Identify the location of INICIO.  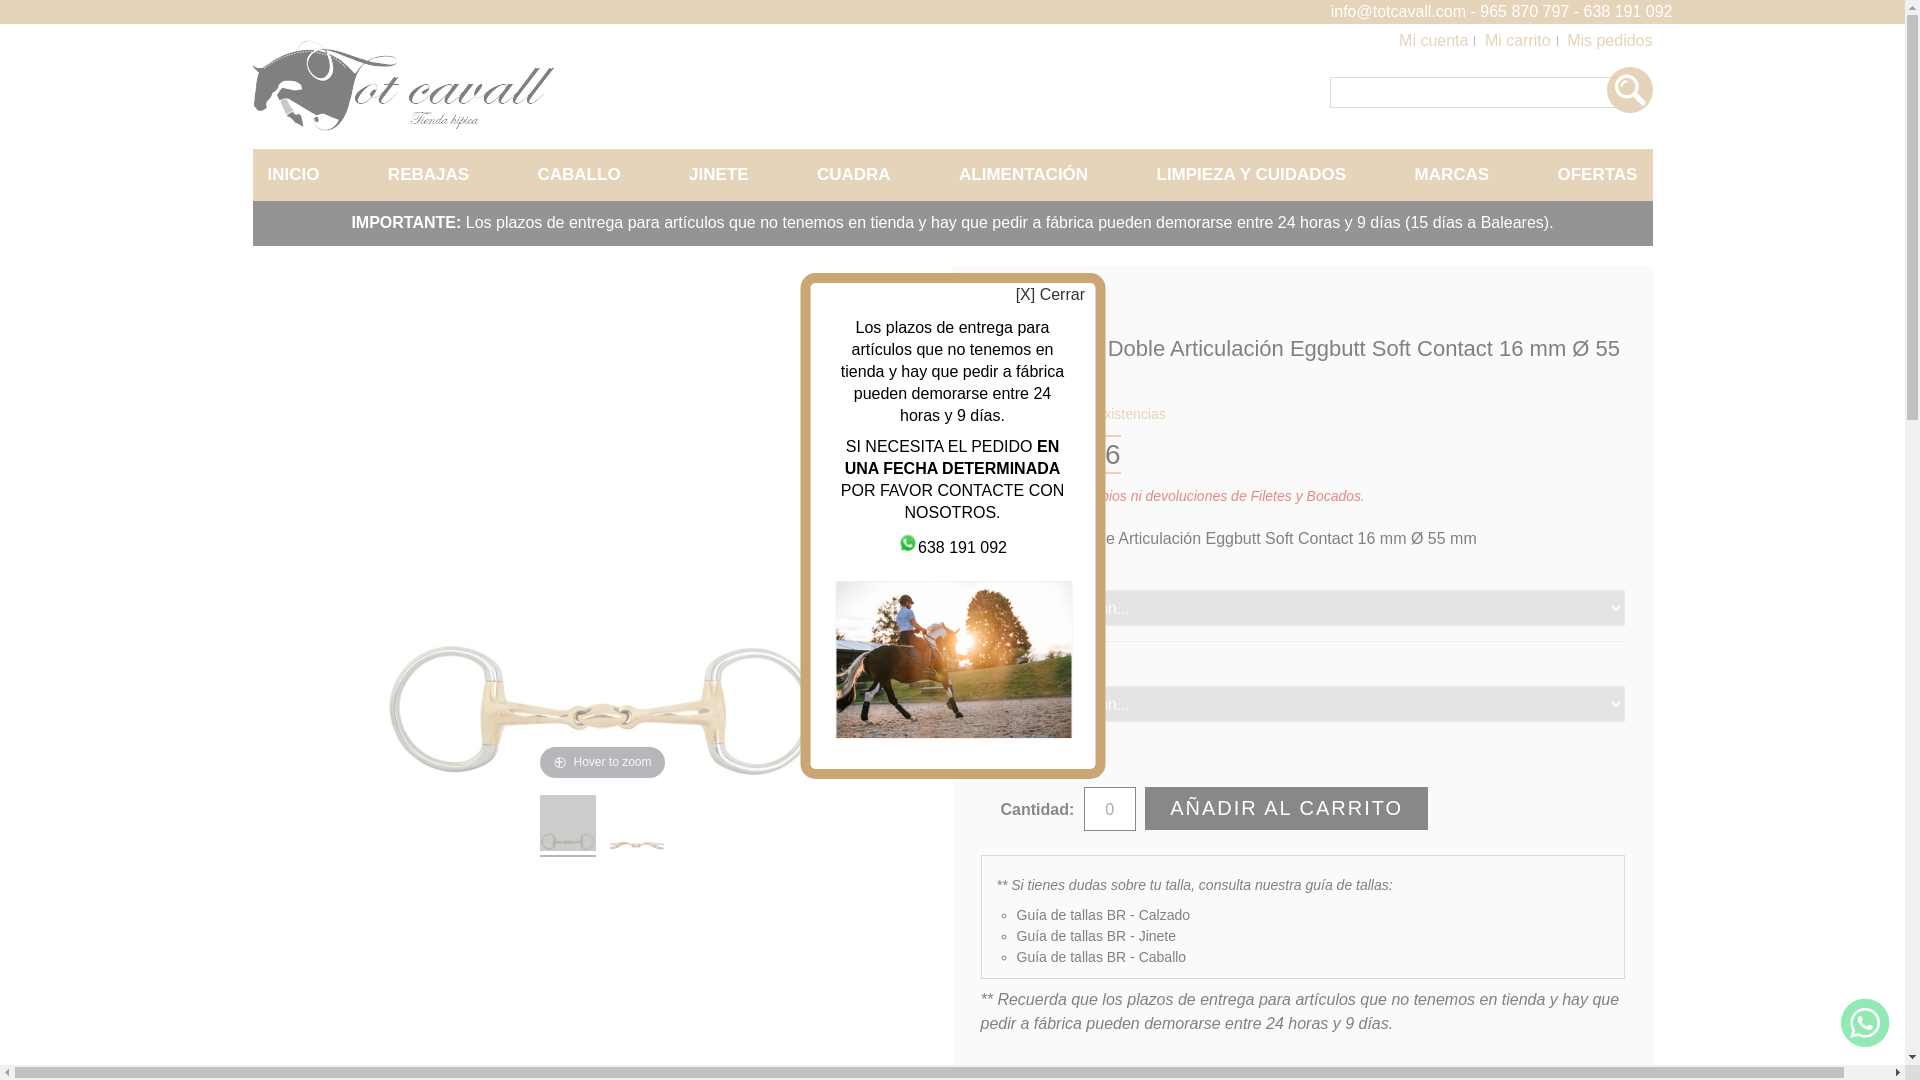
(292, 174).